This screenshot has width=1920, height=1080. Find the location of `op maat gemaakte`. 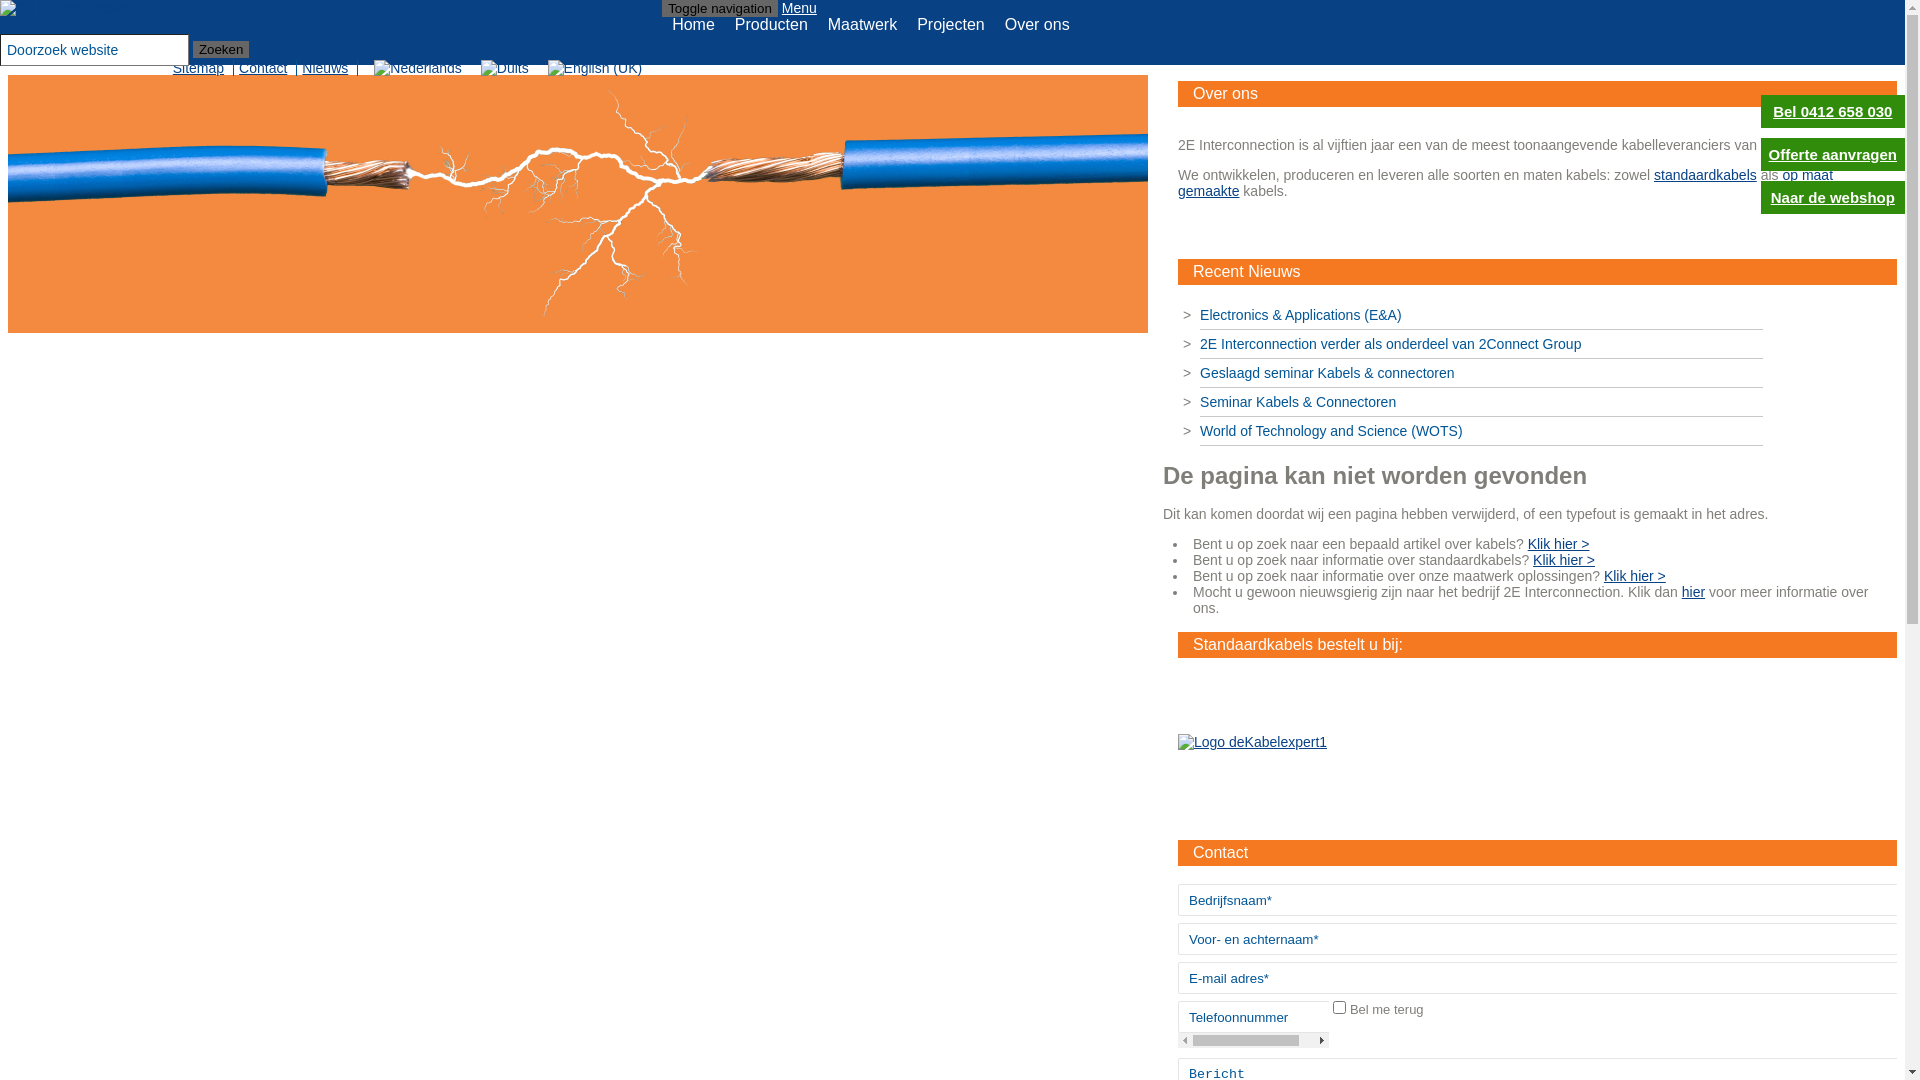

op maat gemaakte is located at coordinates (1506, 183).